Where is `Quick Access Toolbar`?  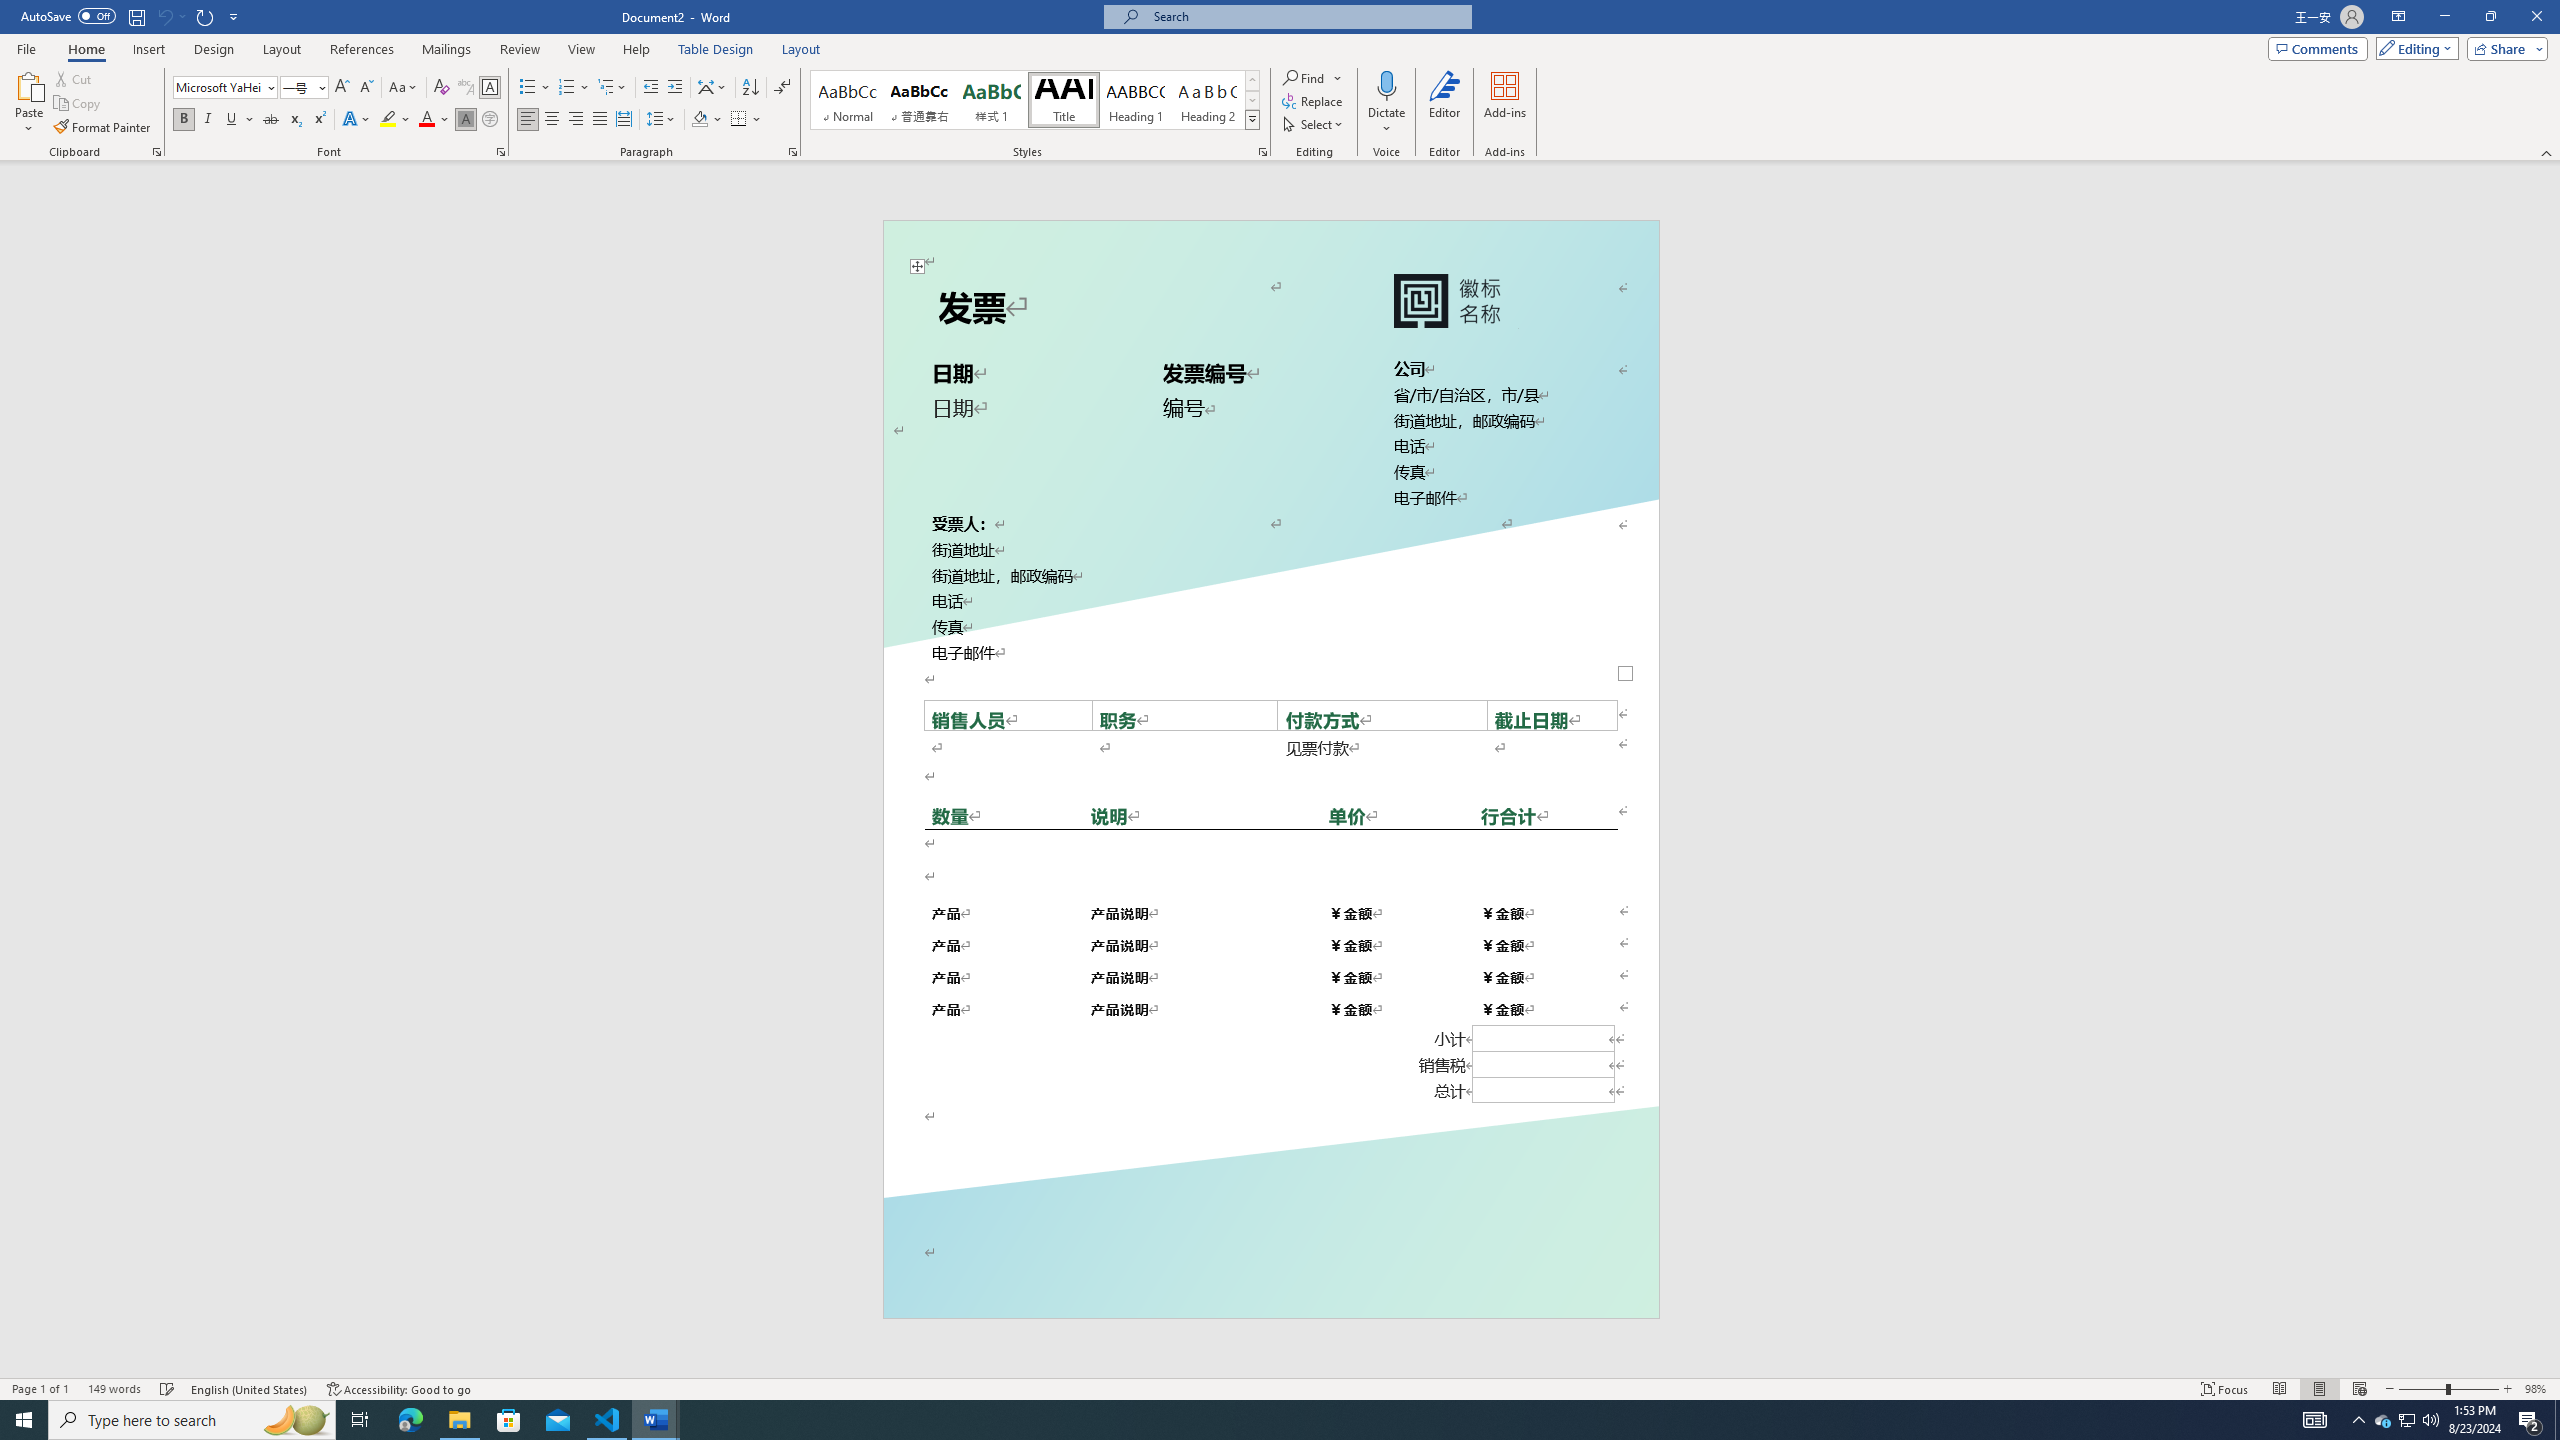
Quick Access Toolbar is located at coordinates (132, 17).